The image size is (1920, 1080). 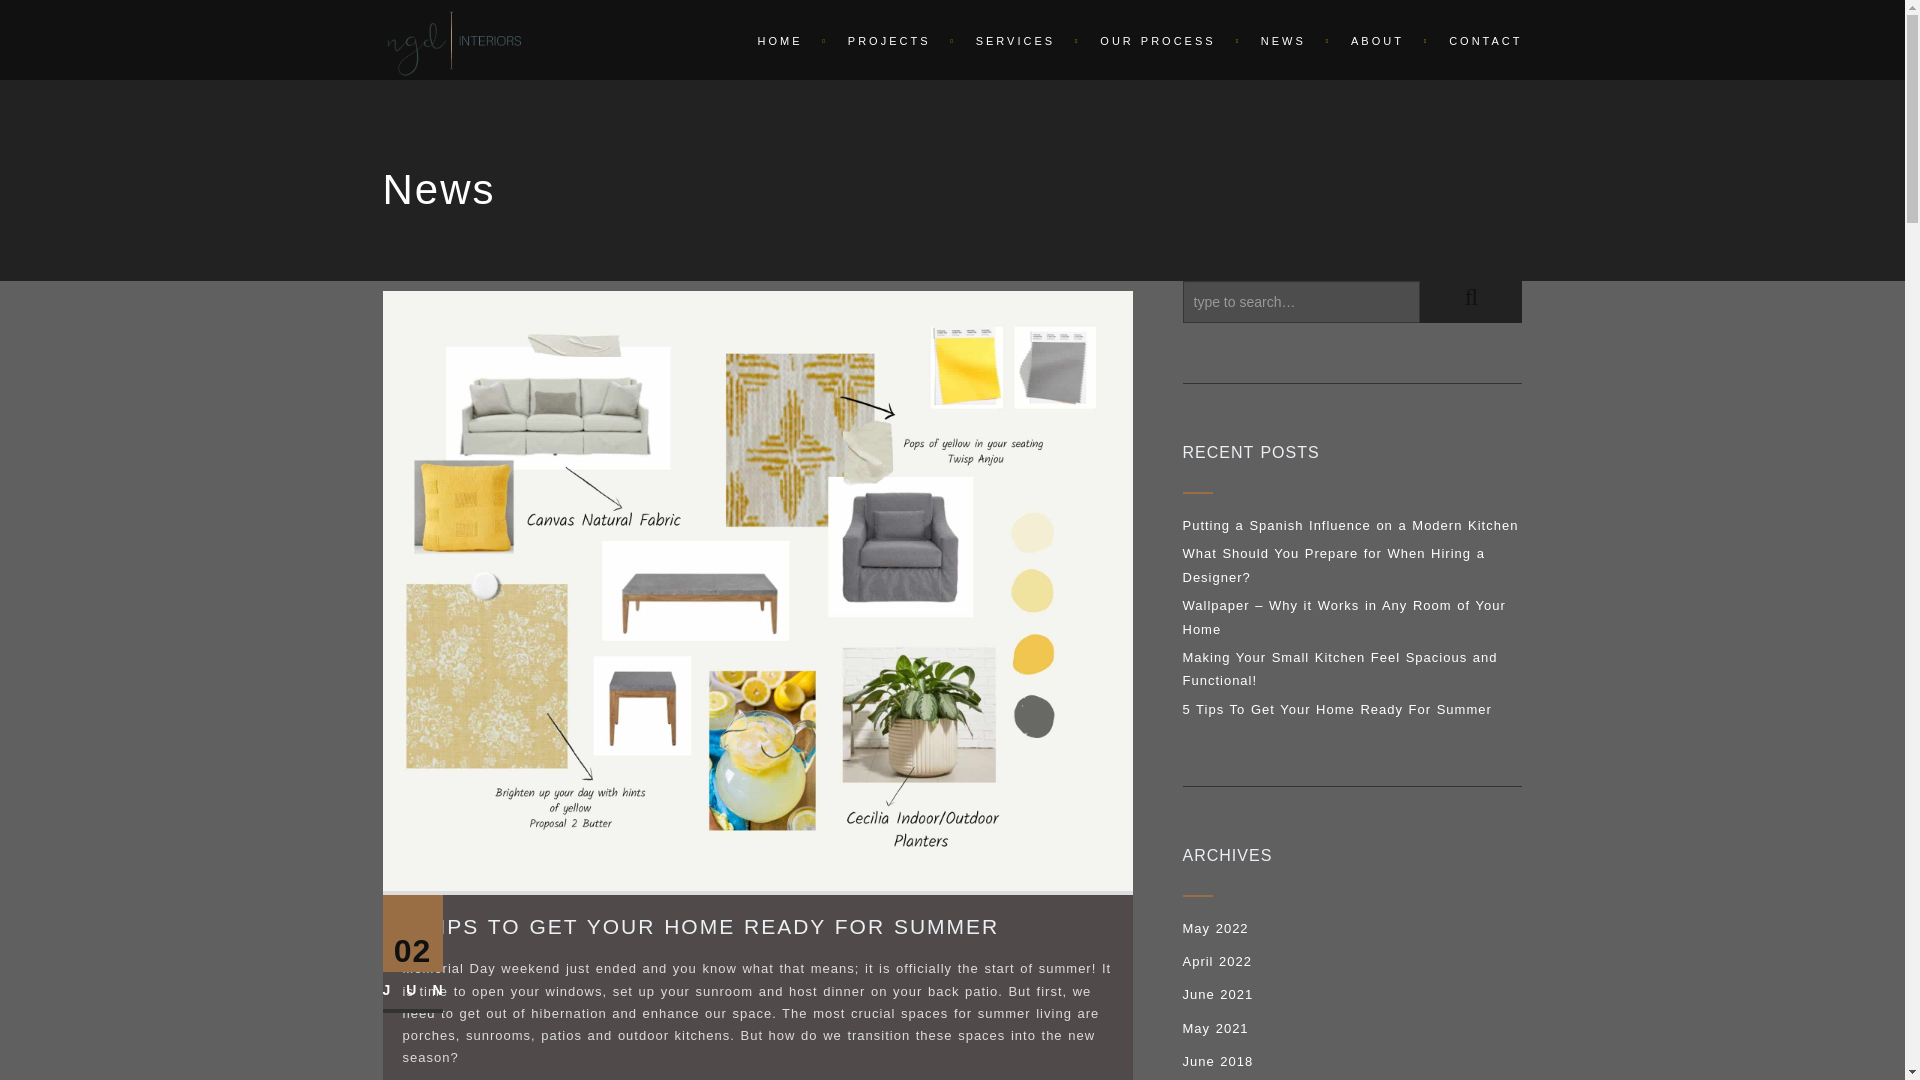 What do you see at coordinates (1475, 40) in the screenshot?
I see `CONTACT` at bounding box center [1475, 40].